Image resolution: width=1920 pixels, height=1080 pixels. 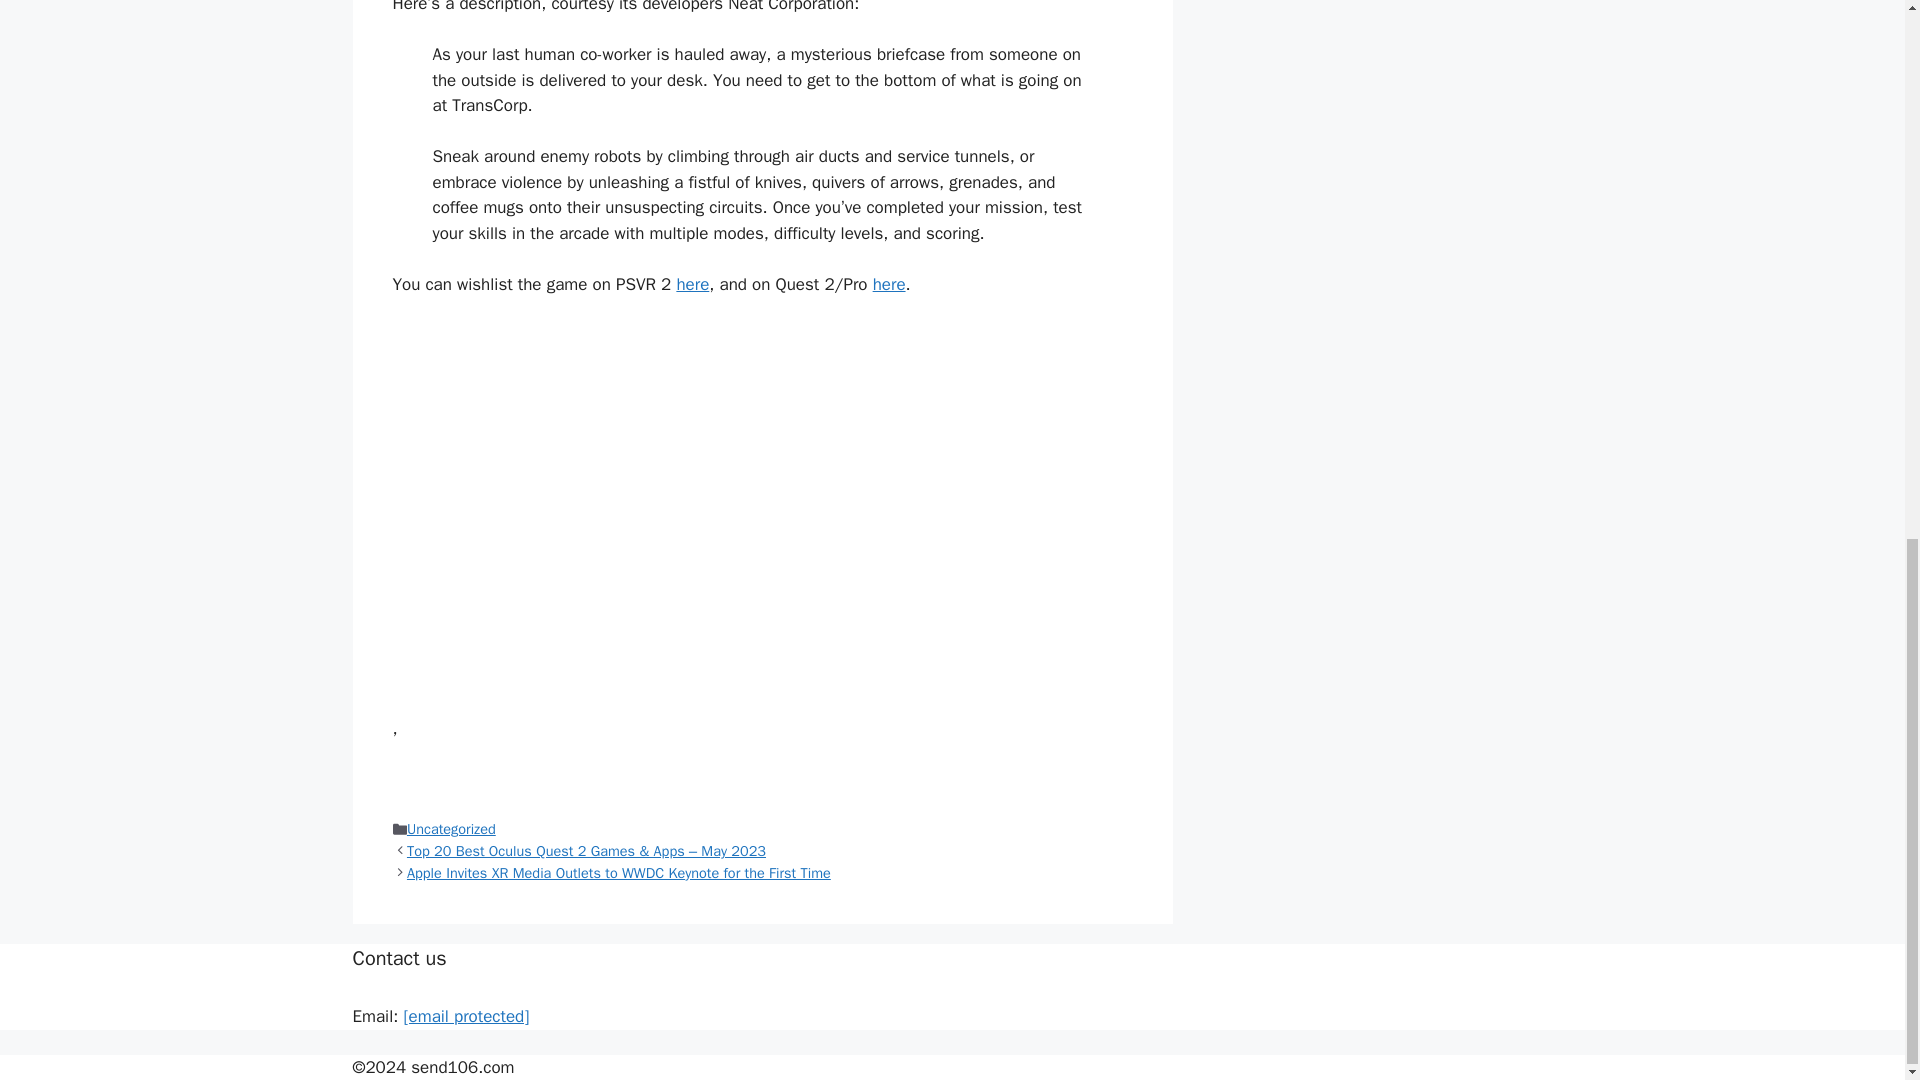 What do you see at coordinates (890, 284) in the screenshot?
I see `here` at bounding box center [890, 284].